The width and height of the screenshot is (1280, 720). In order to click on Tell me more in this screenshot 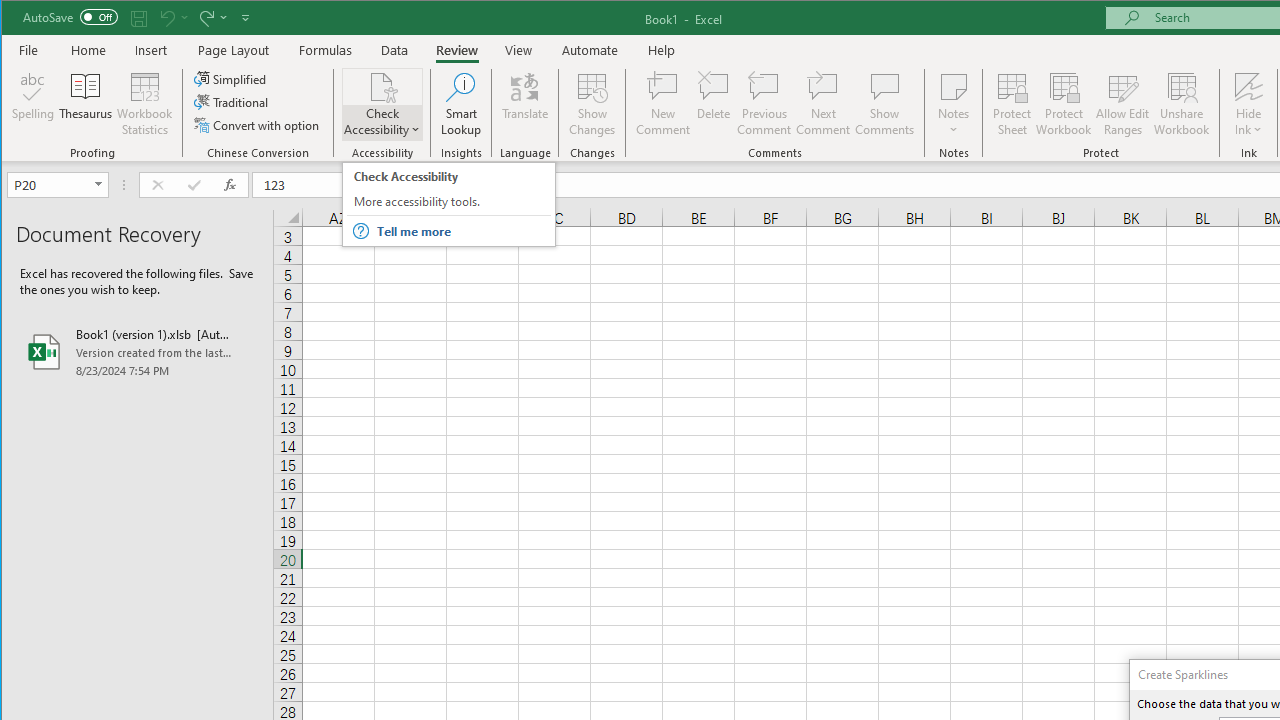, I will do `click(462, 231)`.